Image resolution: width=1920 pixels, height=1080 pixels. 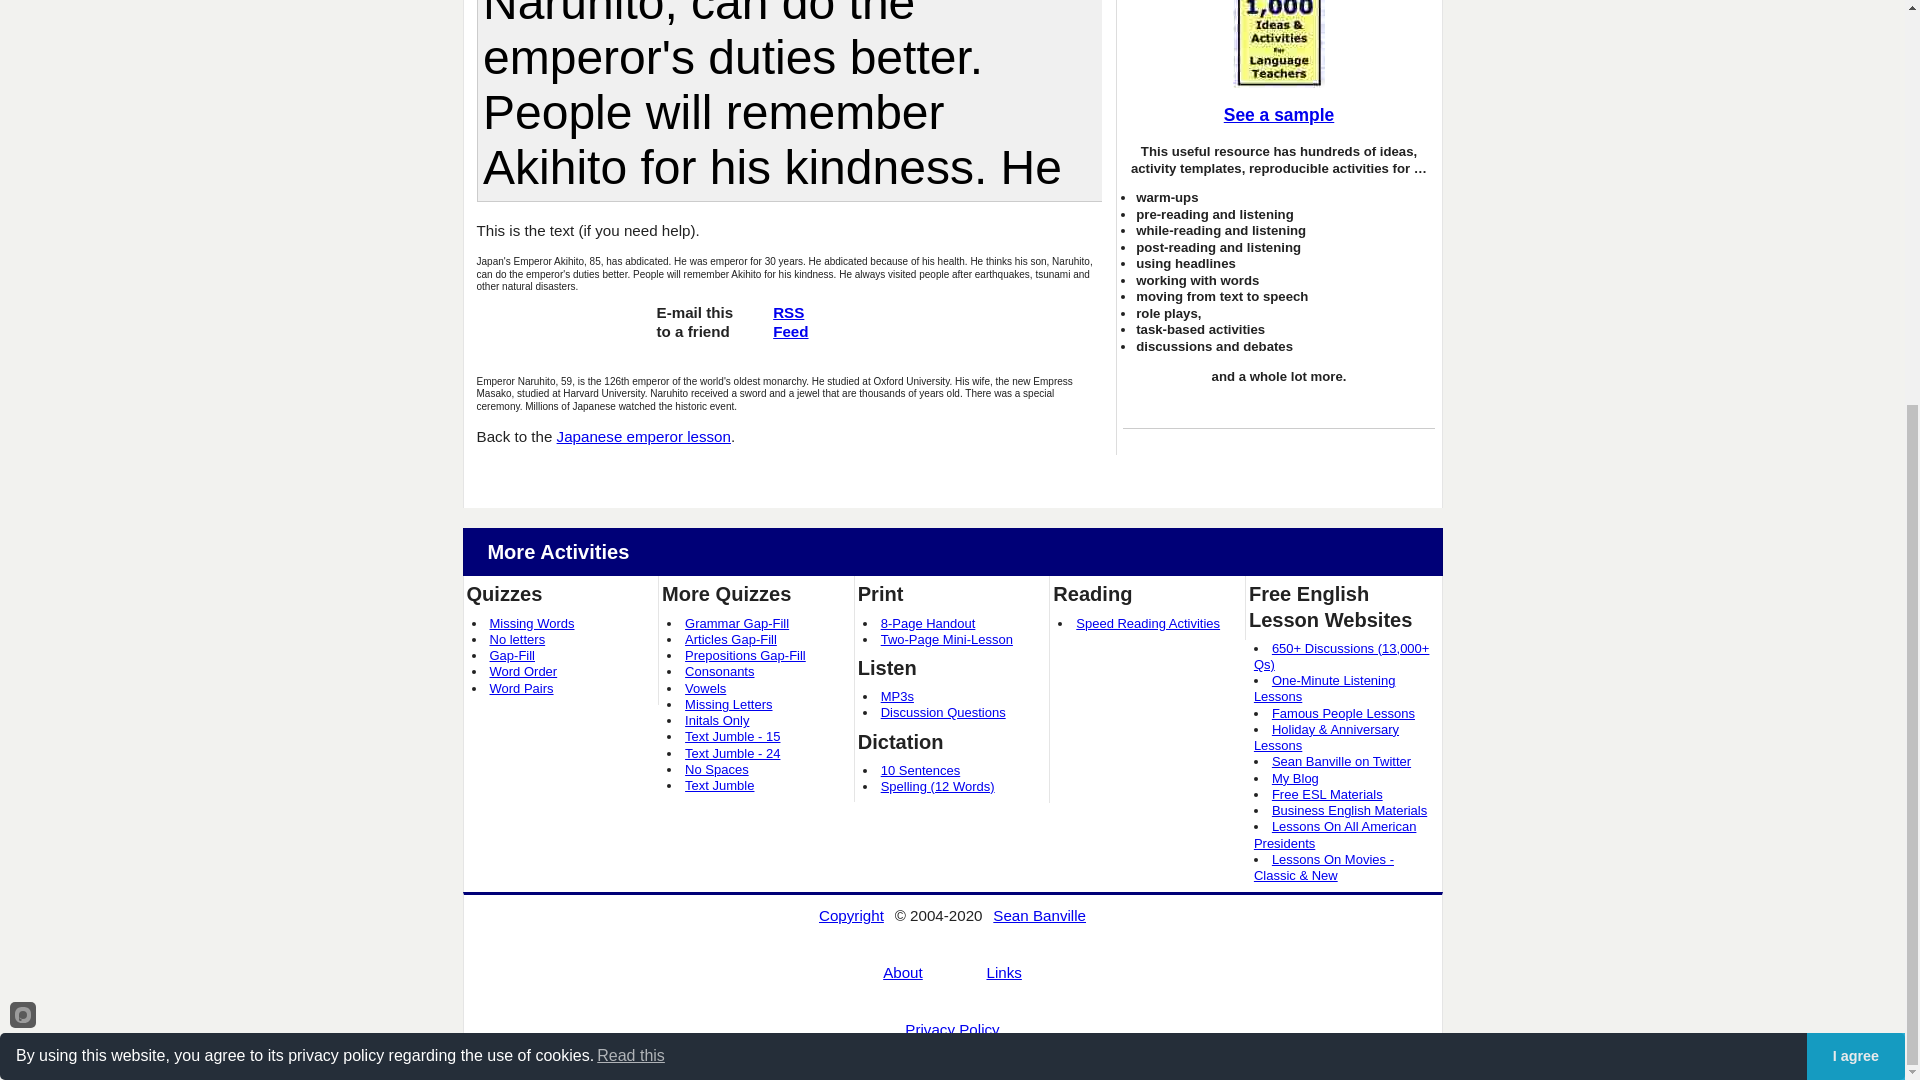 I want to click on Word Order, so click(x=524, y=672).